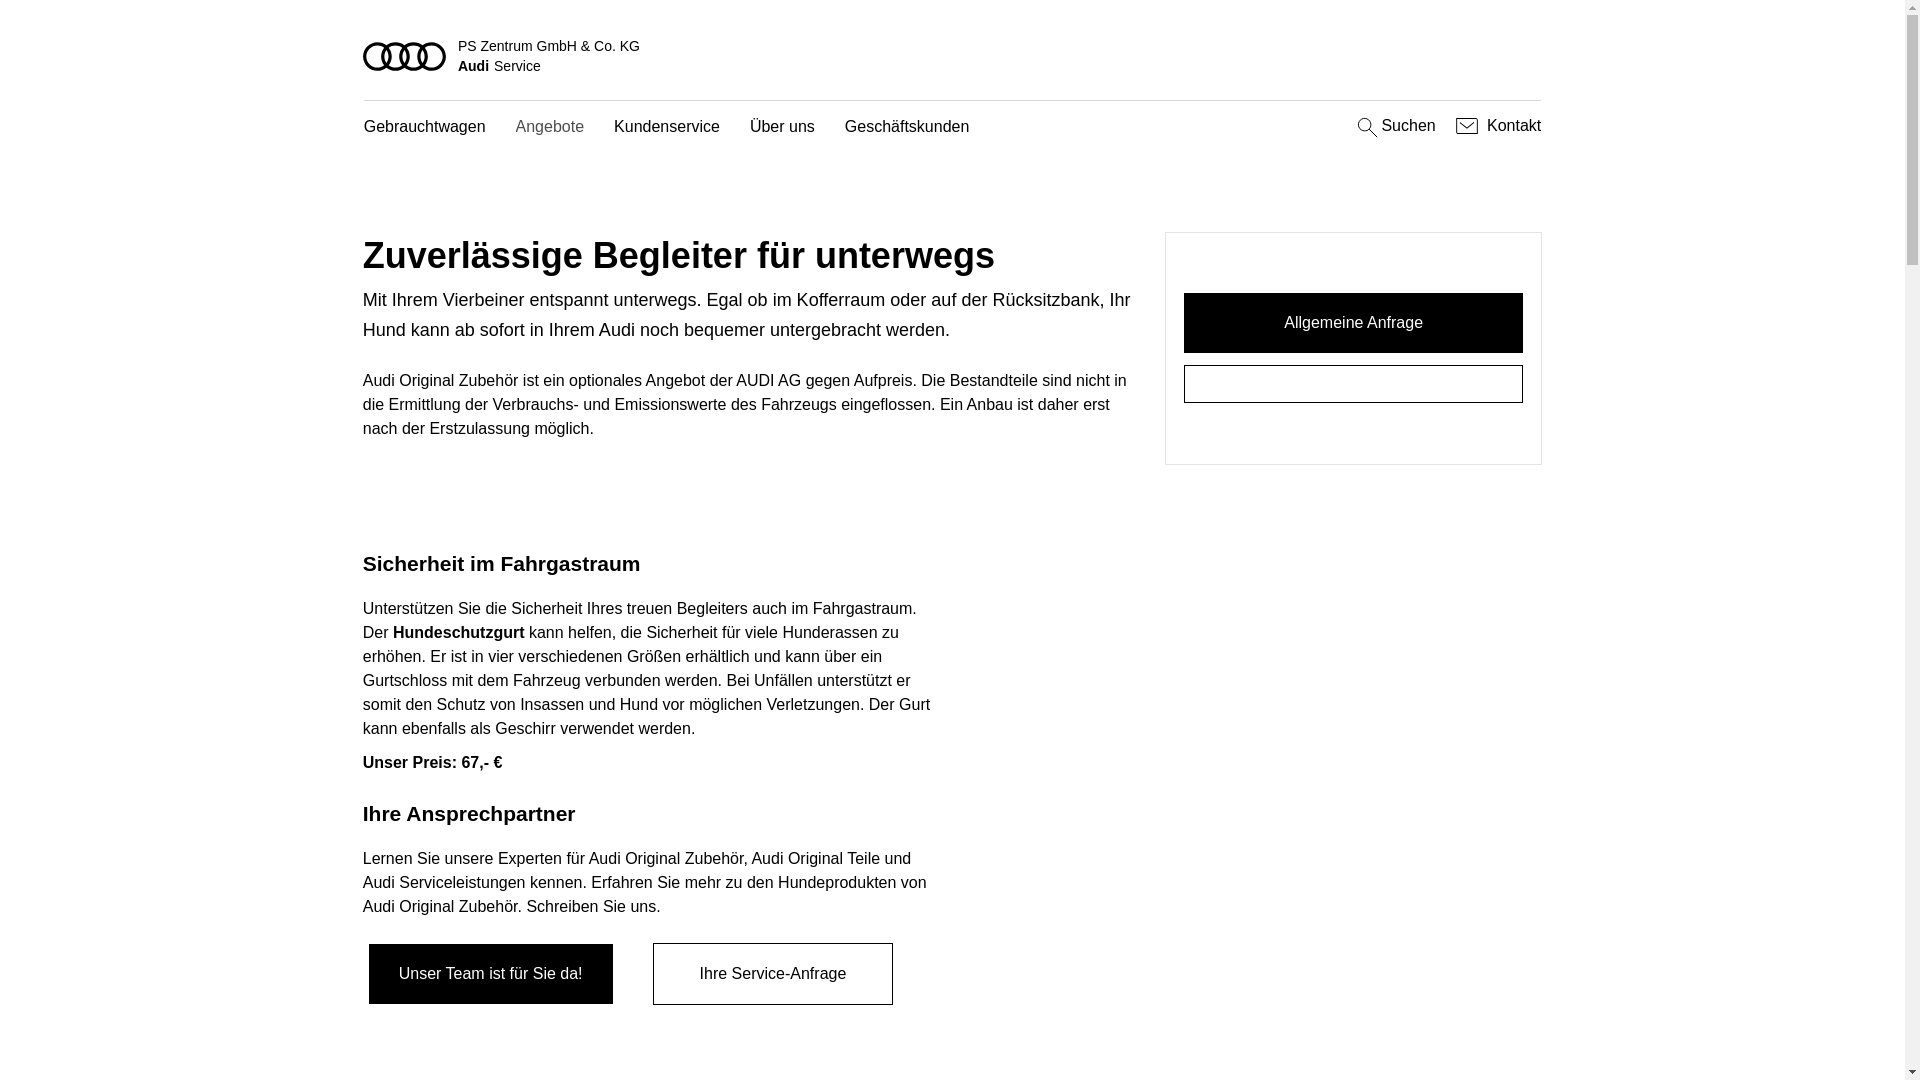 Image resolution: width=1920 pixels, height=1080 pixels. I want to click on PS Zentrum GmbH & Co. KG
AudiService, so click(953, 56).